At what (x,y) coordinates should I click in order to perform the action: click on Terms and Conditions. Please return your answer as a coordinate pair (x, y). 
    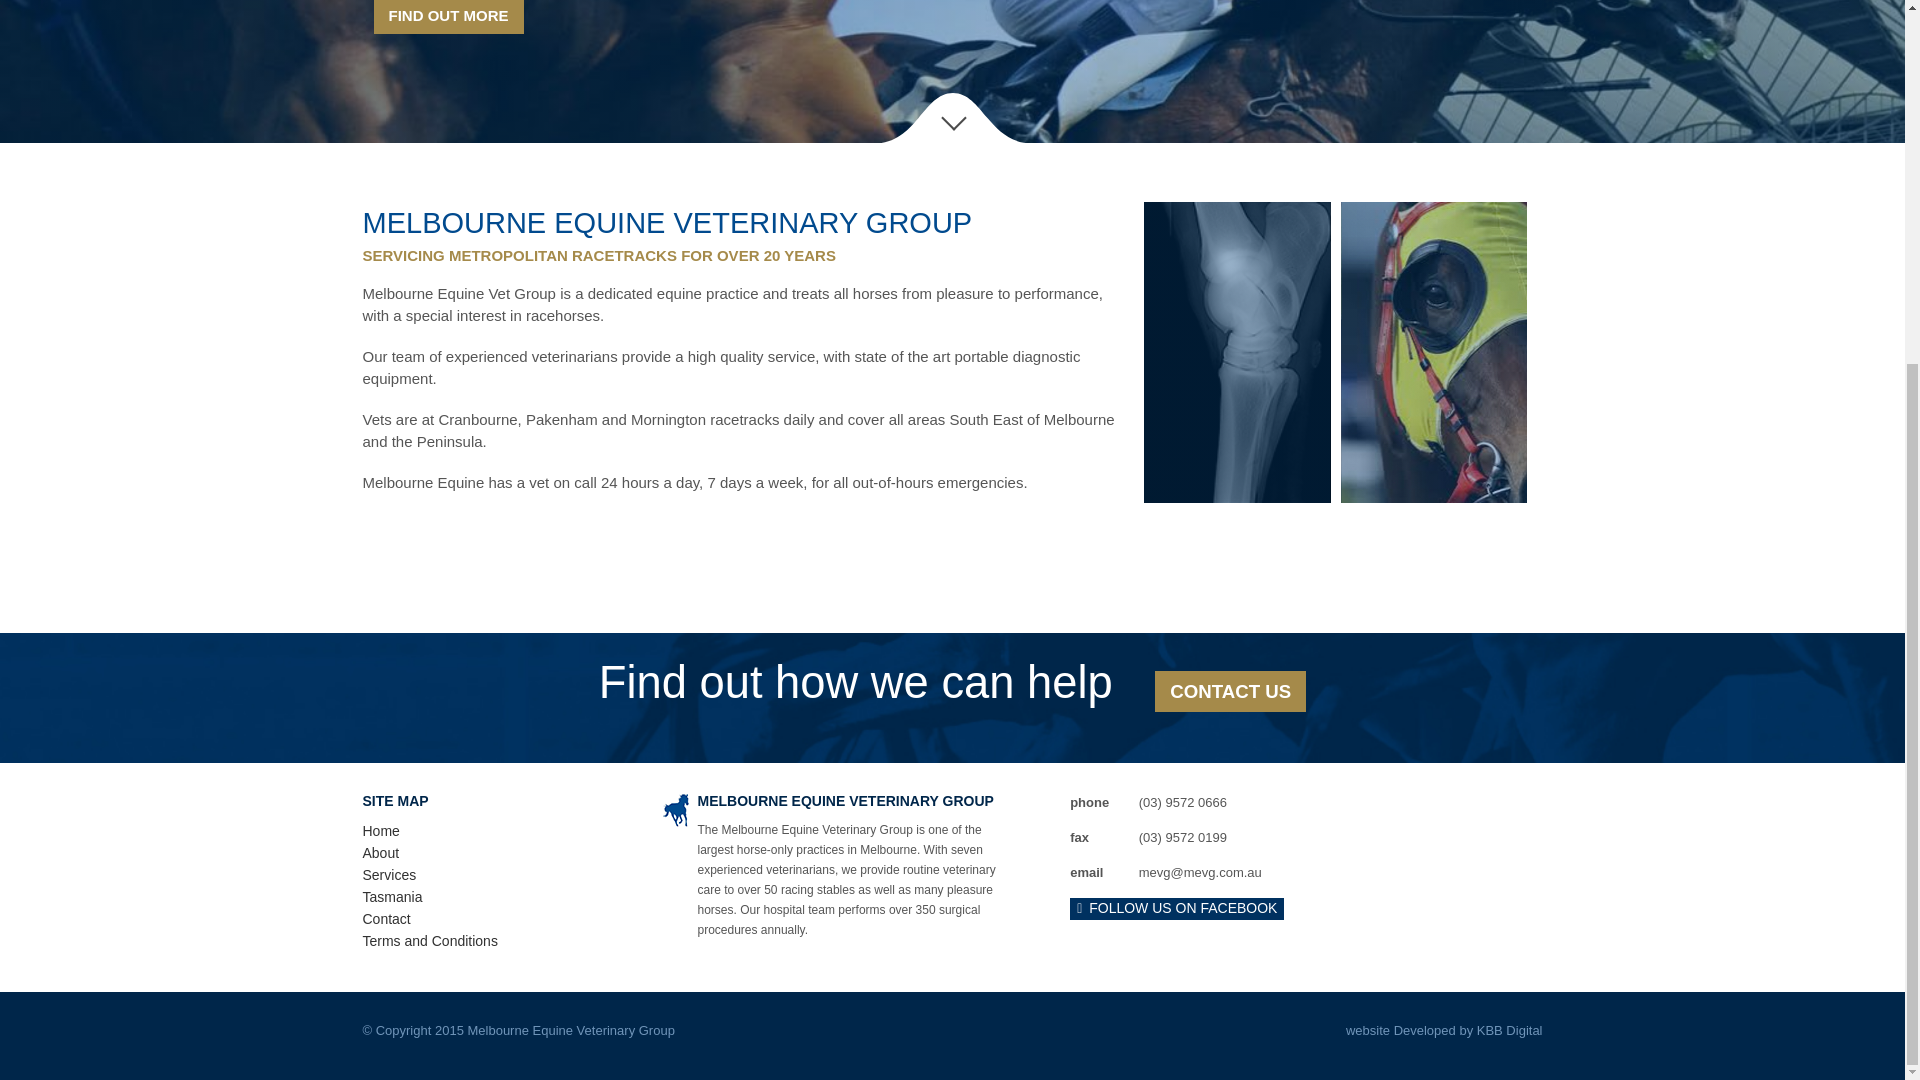
    Looking at the image, I should click on (430, 941).